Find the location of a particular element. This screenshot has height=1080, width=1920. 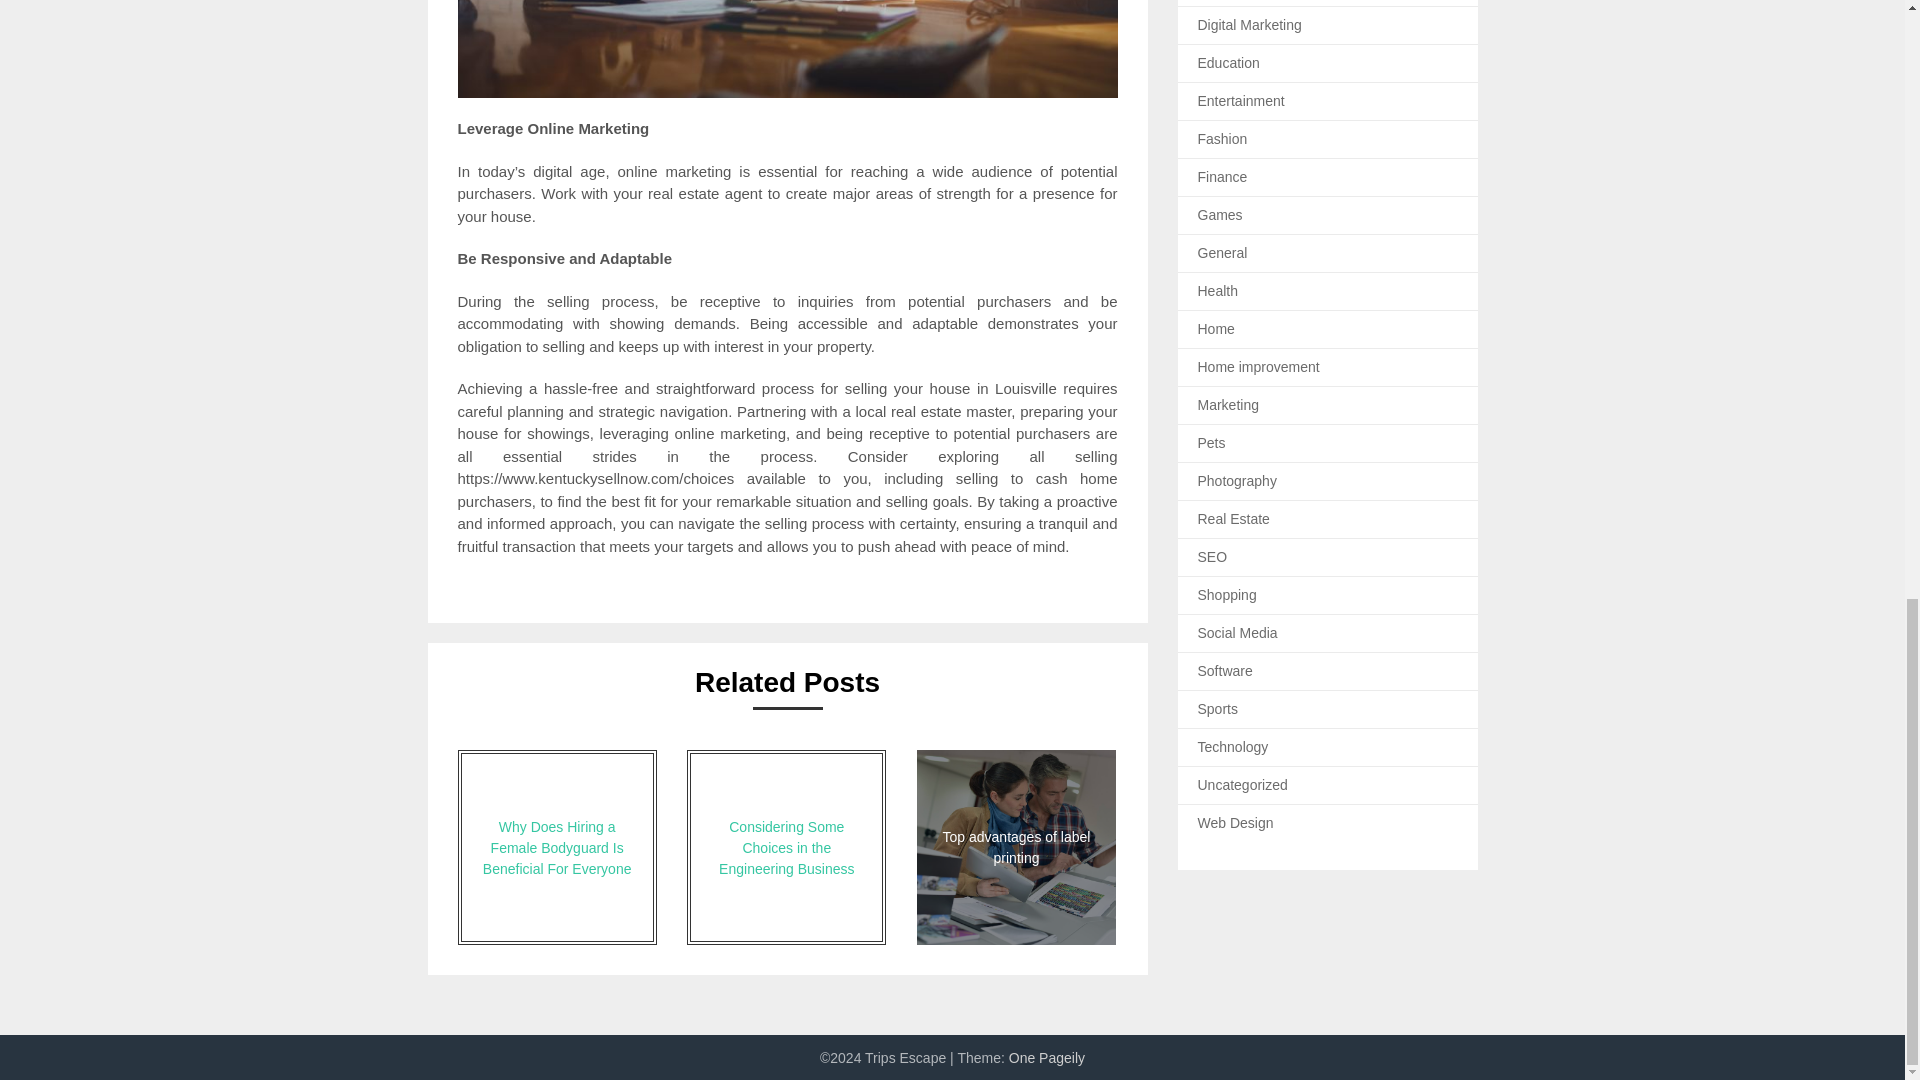

Home is located at coordinates (1216, 328).